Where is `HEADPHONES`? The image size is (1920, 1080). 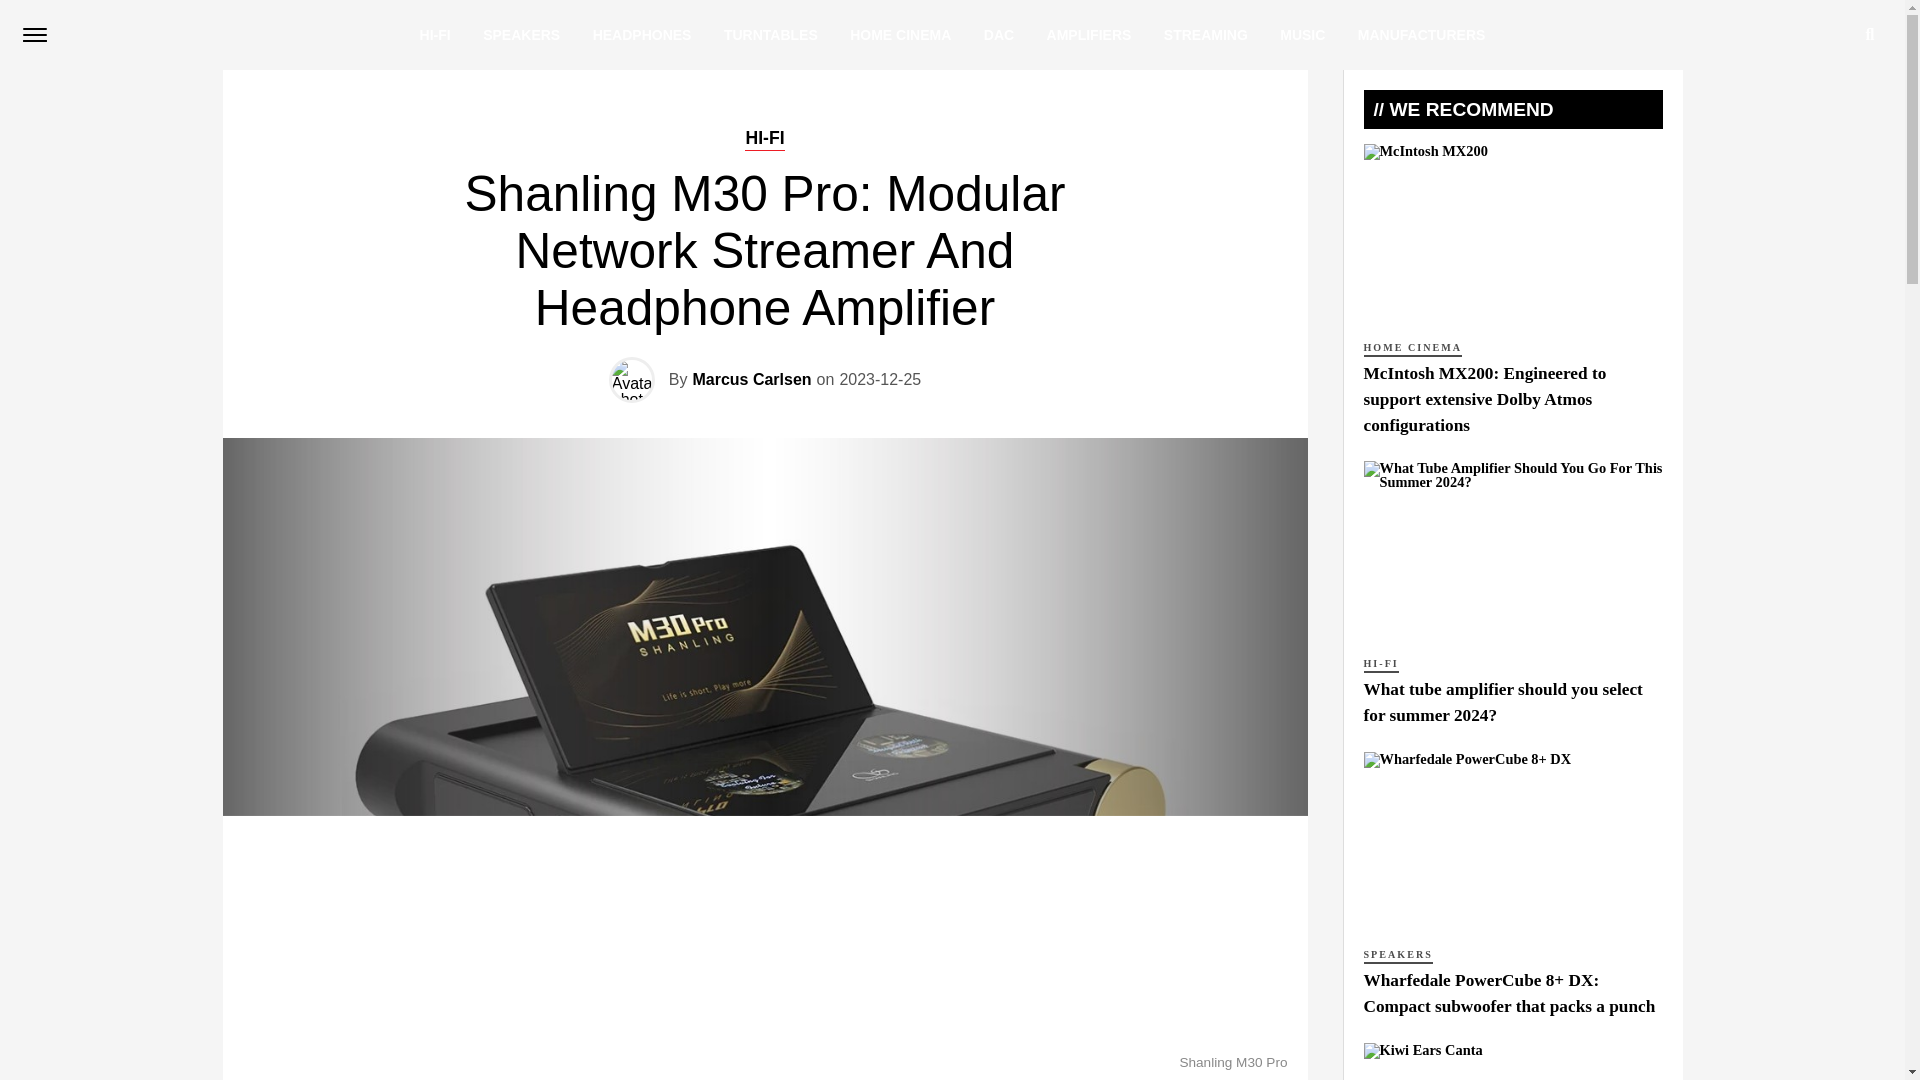
HEADPHONES is located at coordinates (642, 35).